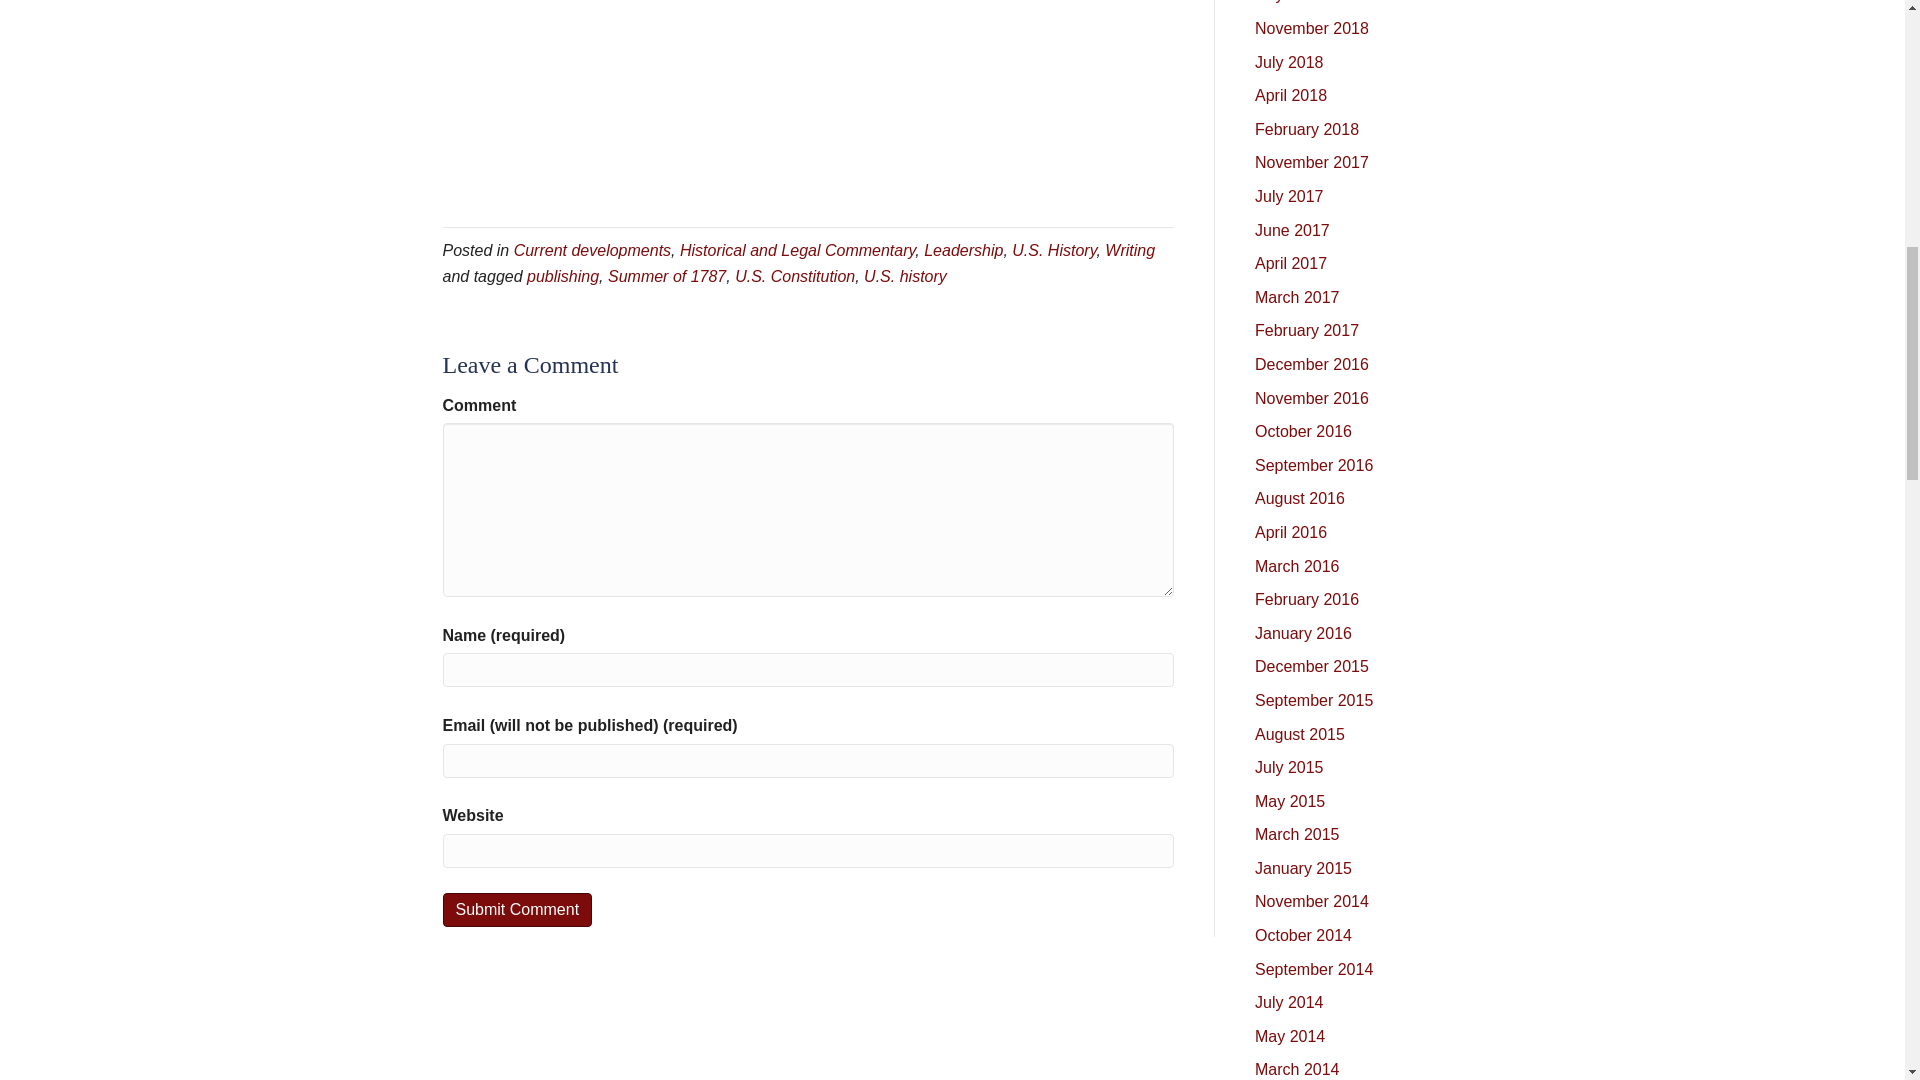 This screenshot has width=1920, height=1080. Describe the element at coordinates (666, 276) in the screenshot. I see `Summer of 1787` at that location.